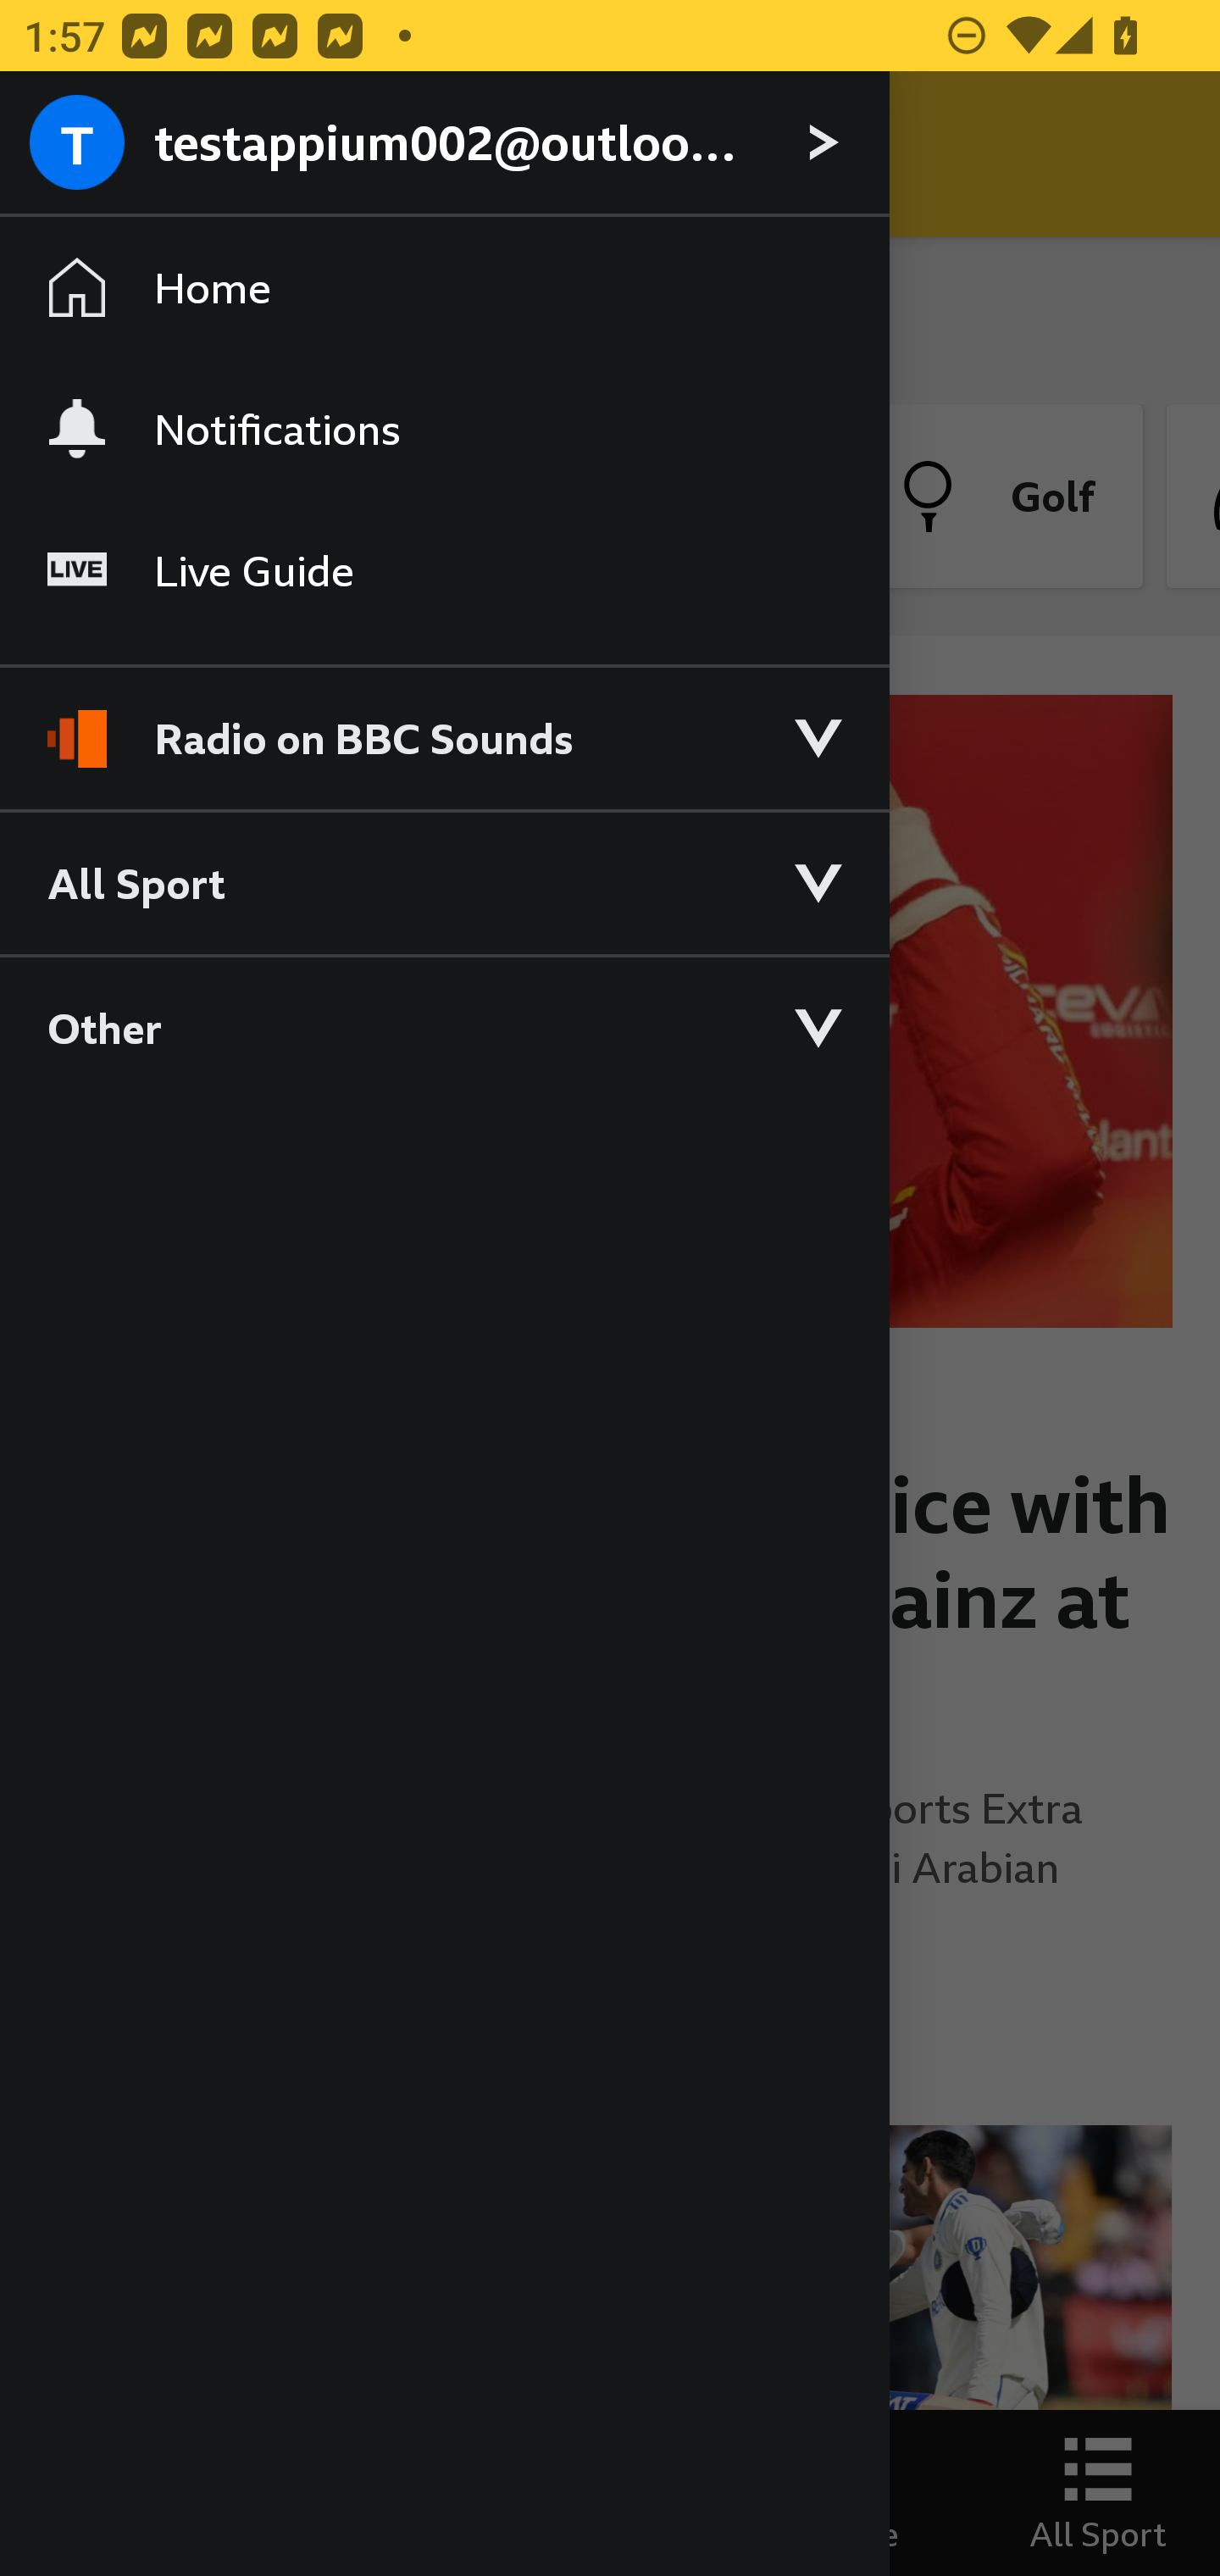 The width and height of the screenshot is (1220, 2576). Describe the element at coordinates (444, 429) in the screenshot. I see `Notifications` at that location.